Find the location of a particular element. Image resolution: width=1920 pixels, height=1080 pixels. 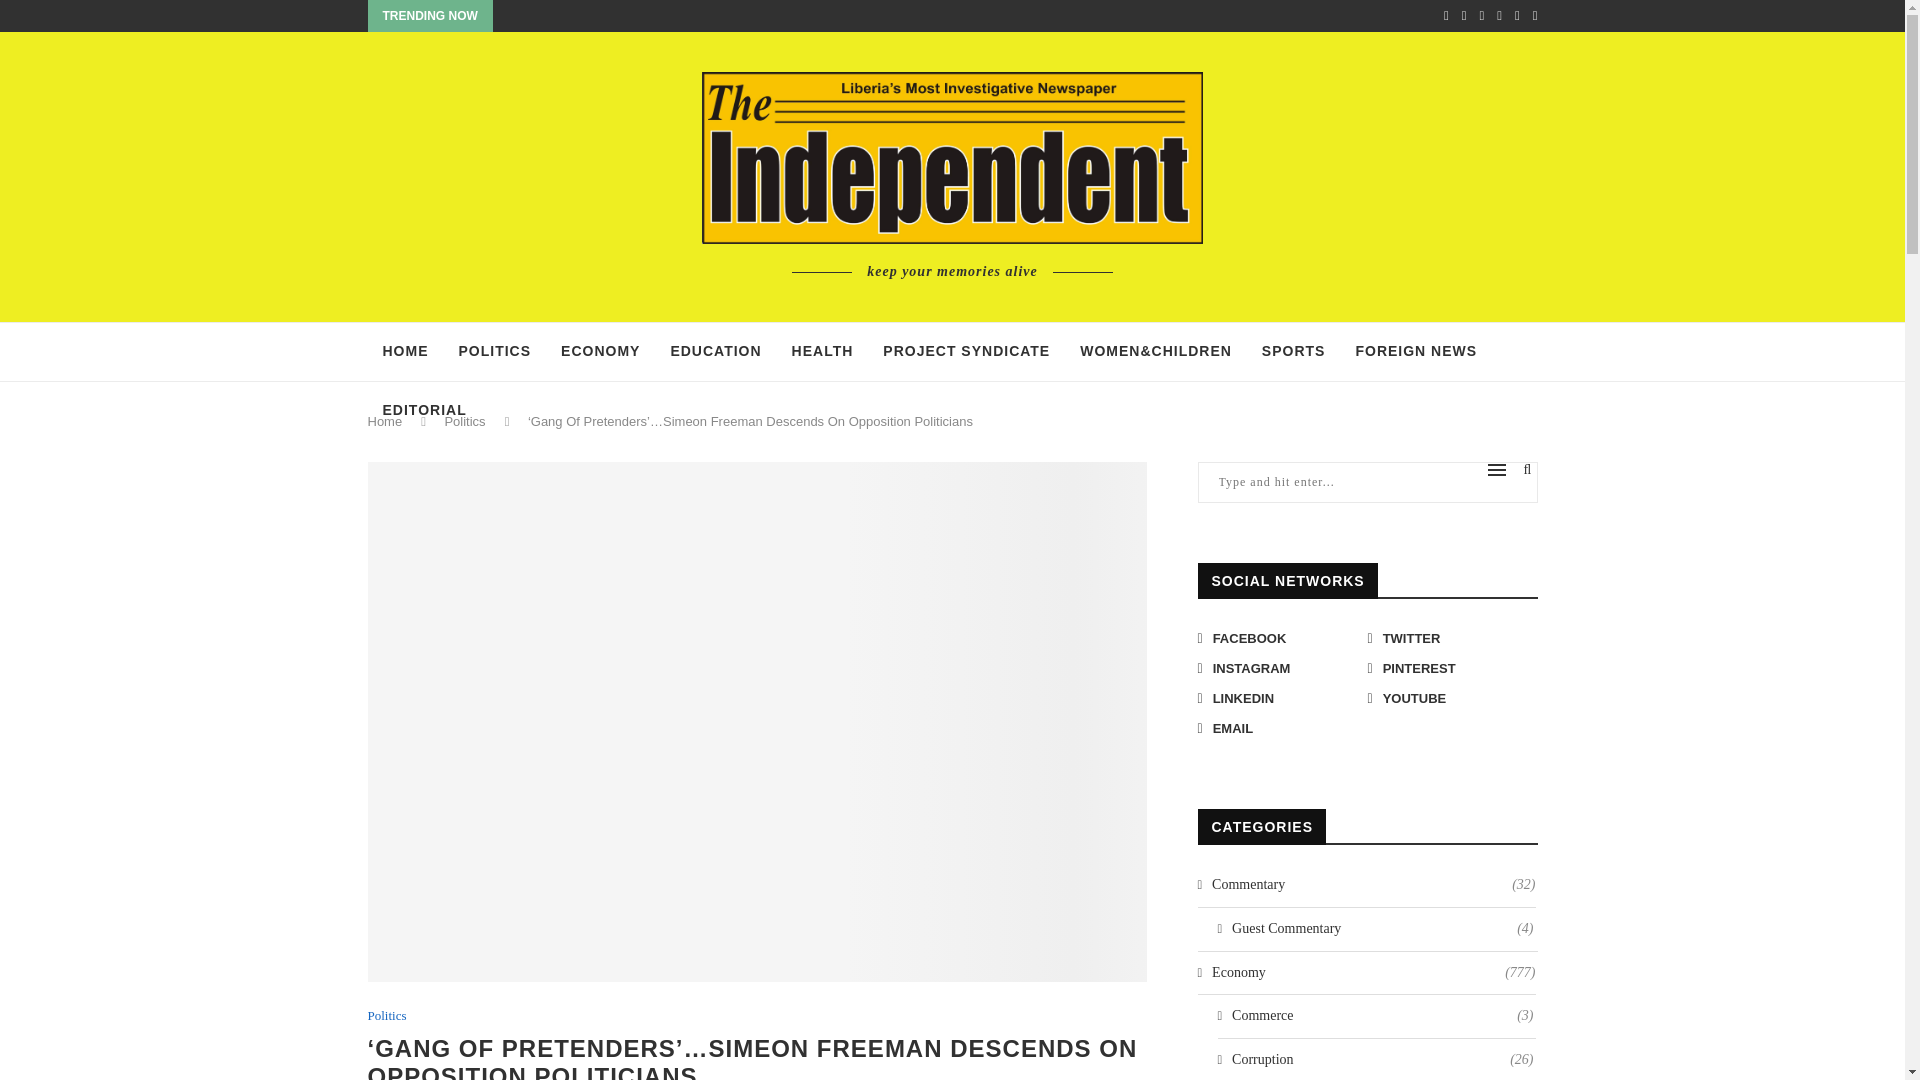

EDUCATION is located at coordinates (714, 352).